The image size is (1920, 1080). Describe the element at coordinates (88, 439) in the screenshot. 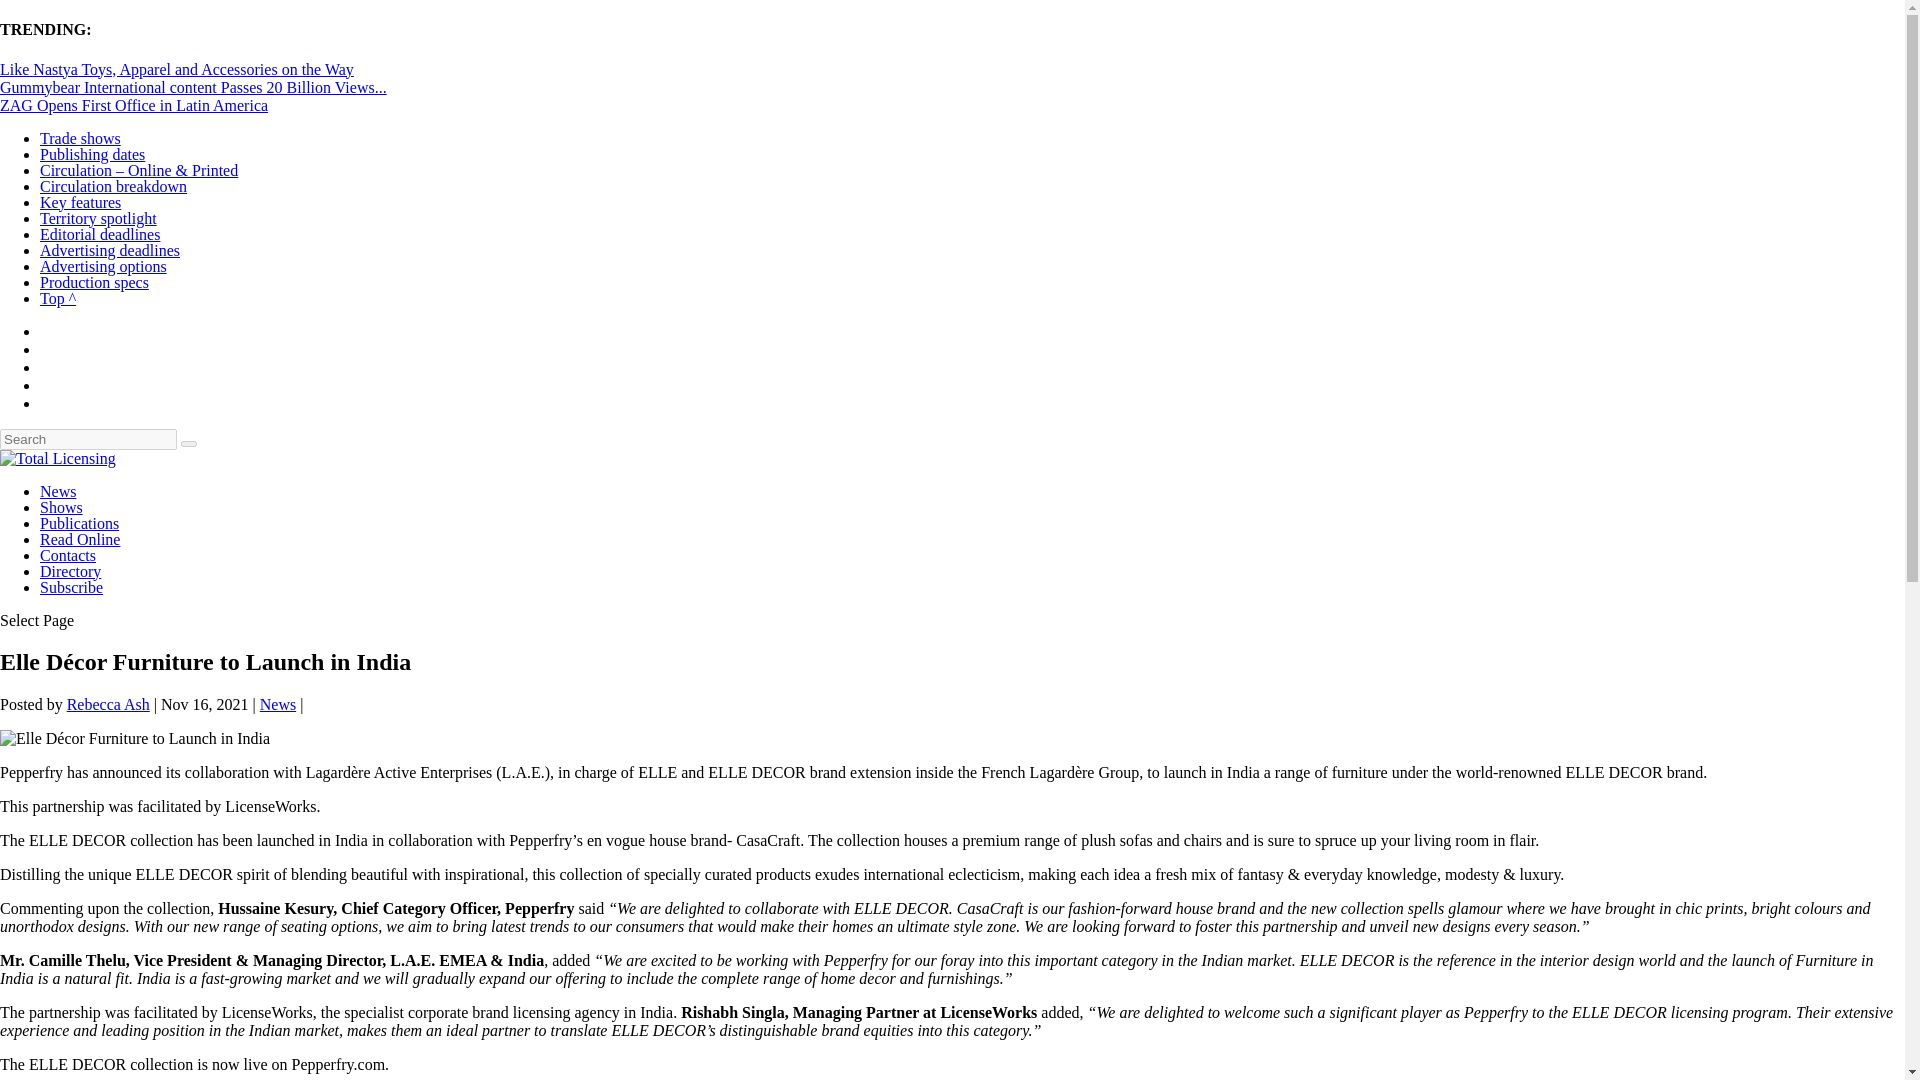

I see `Search for:` at that location.